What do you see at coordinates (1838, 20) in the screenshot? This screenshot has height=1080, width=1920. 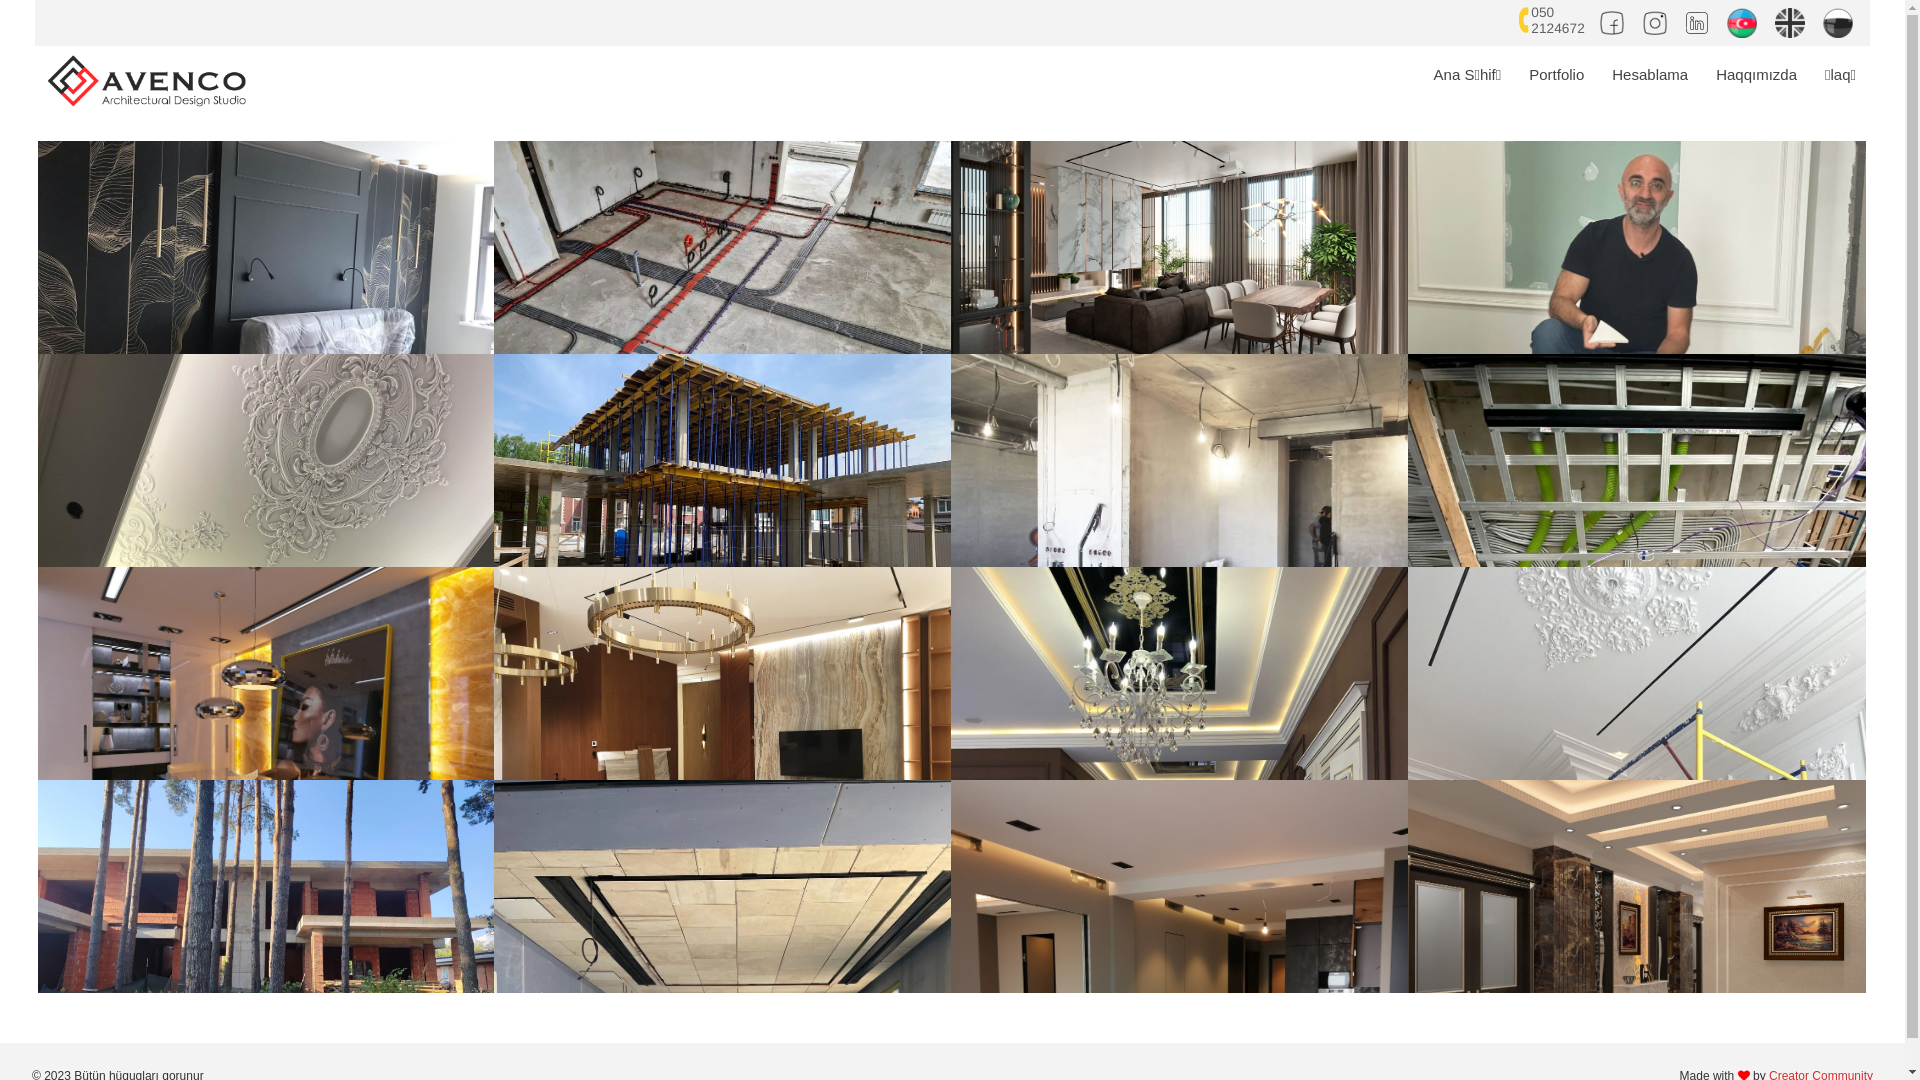 I see `Lang-Russian` at bounding box center [1838, 20].